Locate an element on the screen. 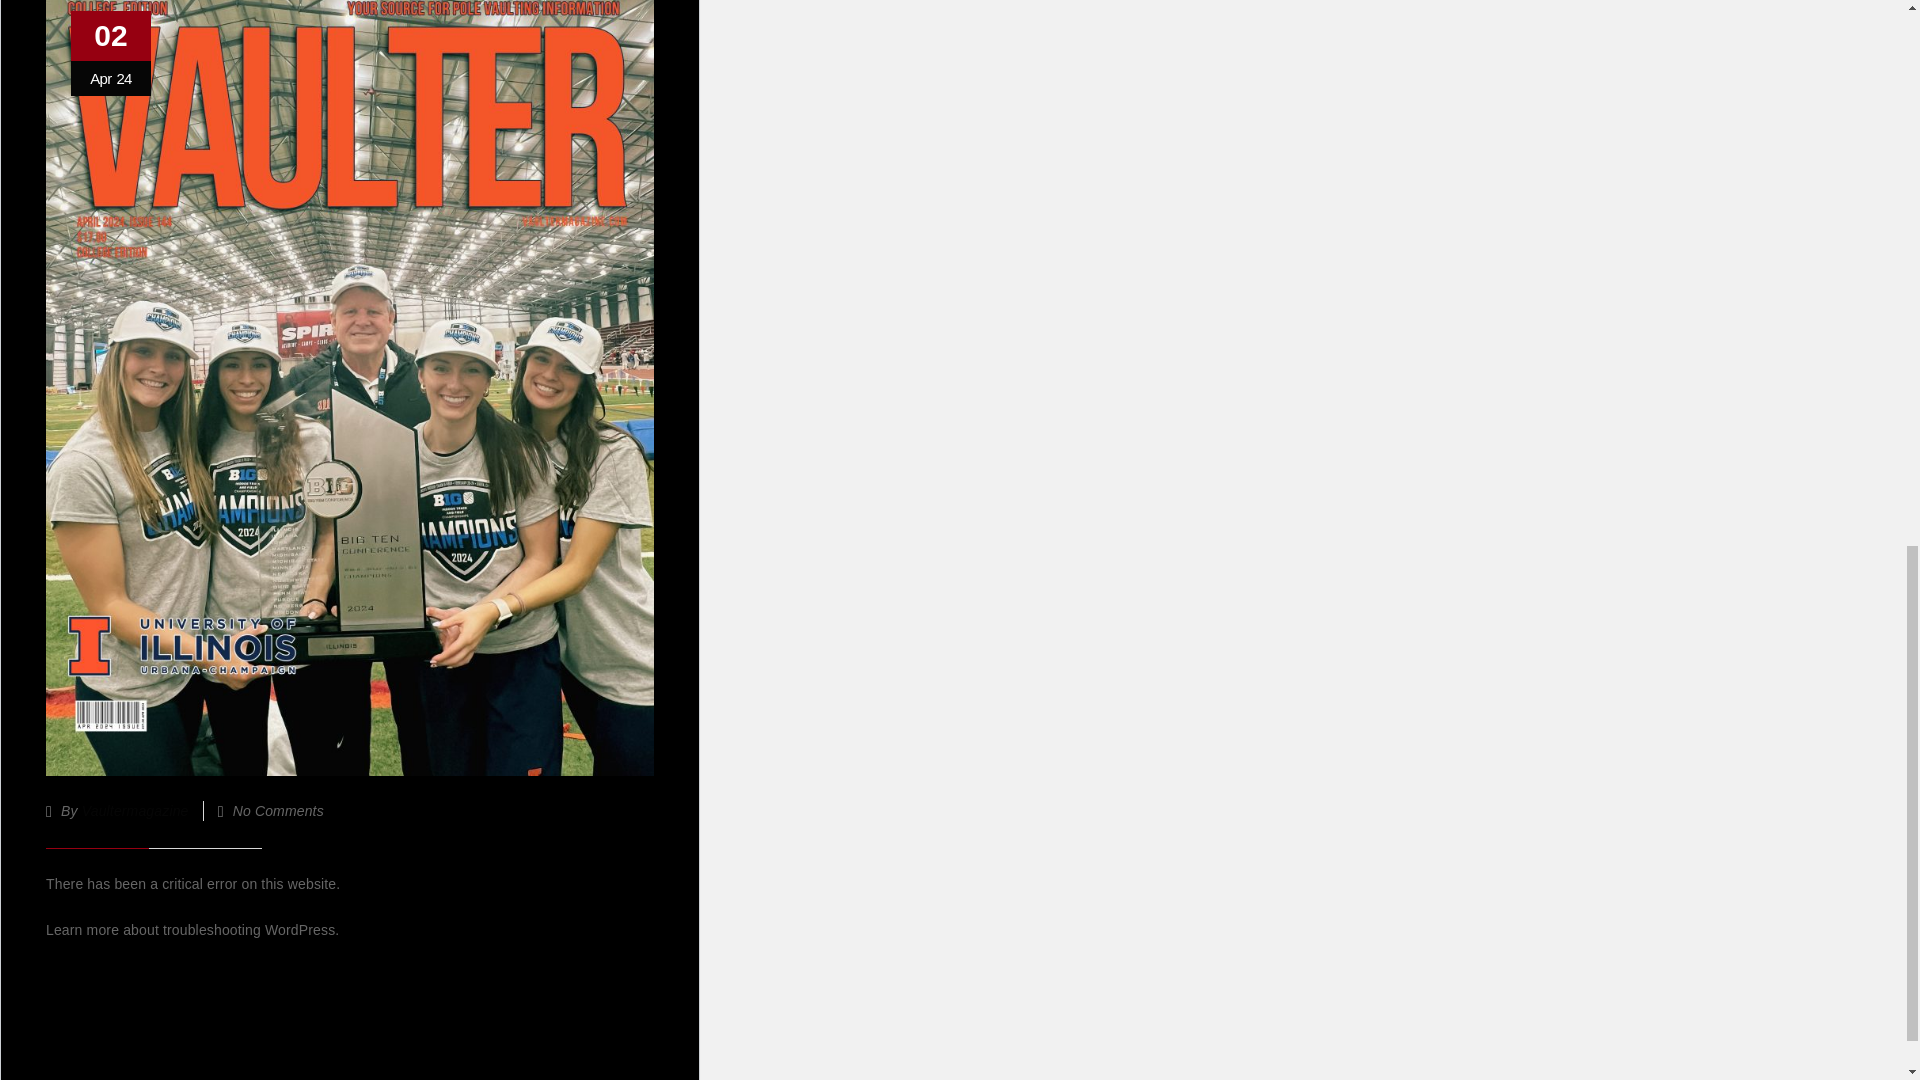 The image size is (1920, 1080). Learn more about troubleshooting WordPress. is located at coordinates (192, 930).